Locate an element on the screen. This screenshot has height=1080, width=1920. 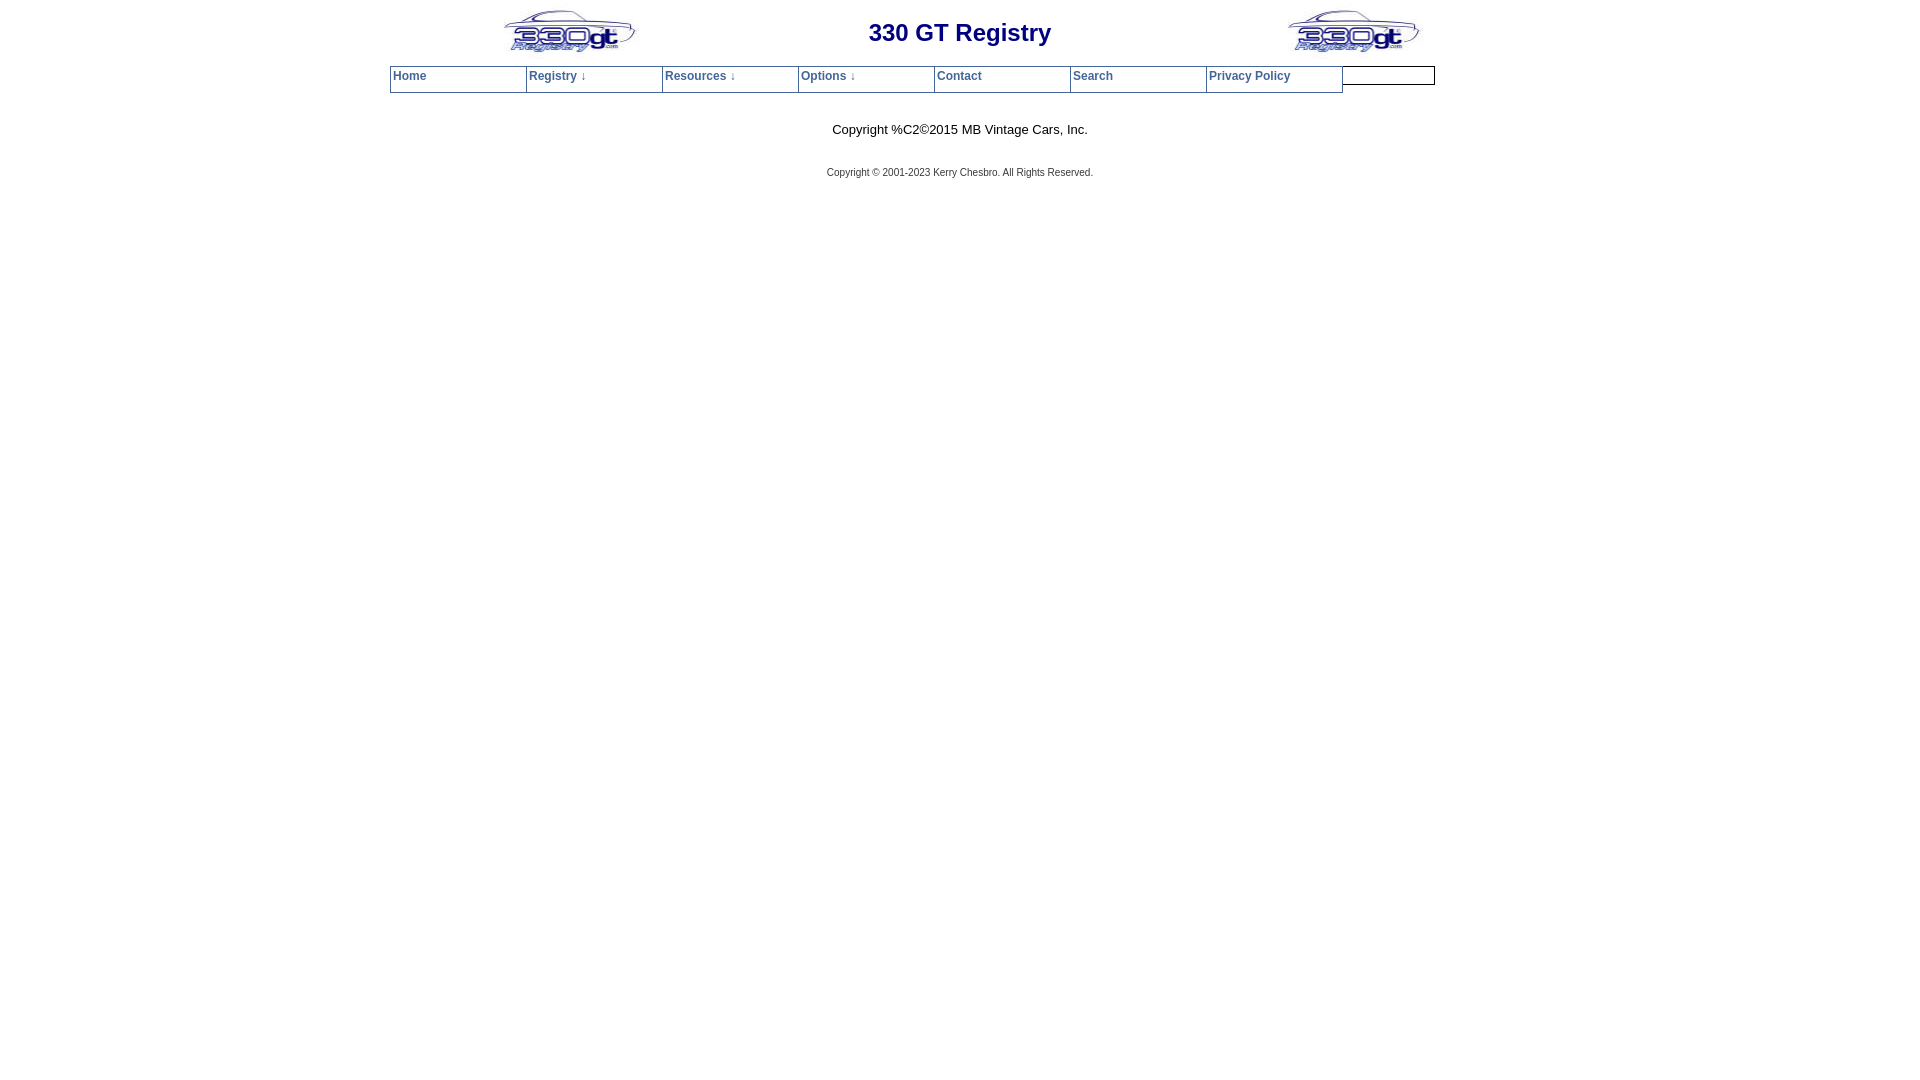
Home is located at coordinates (756, 76).